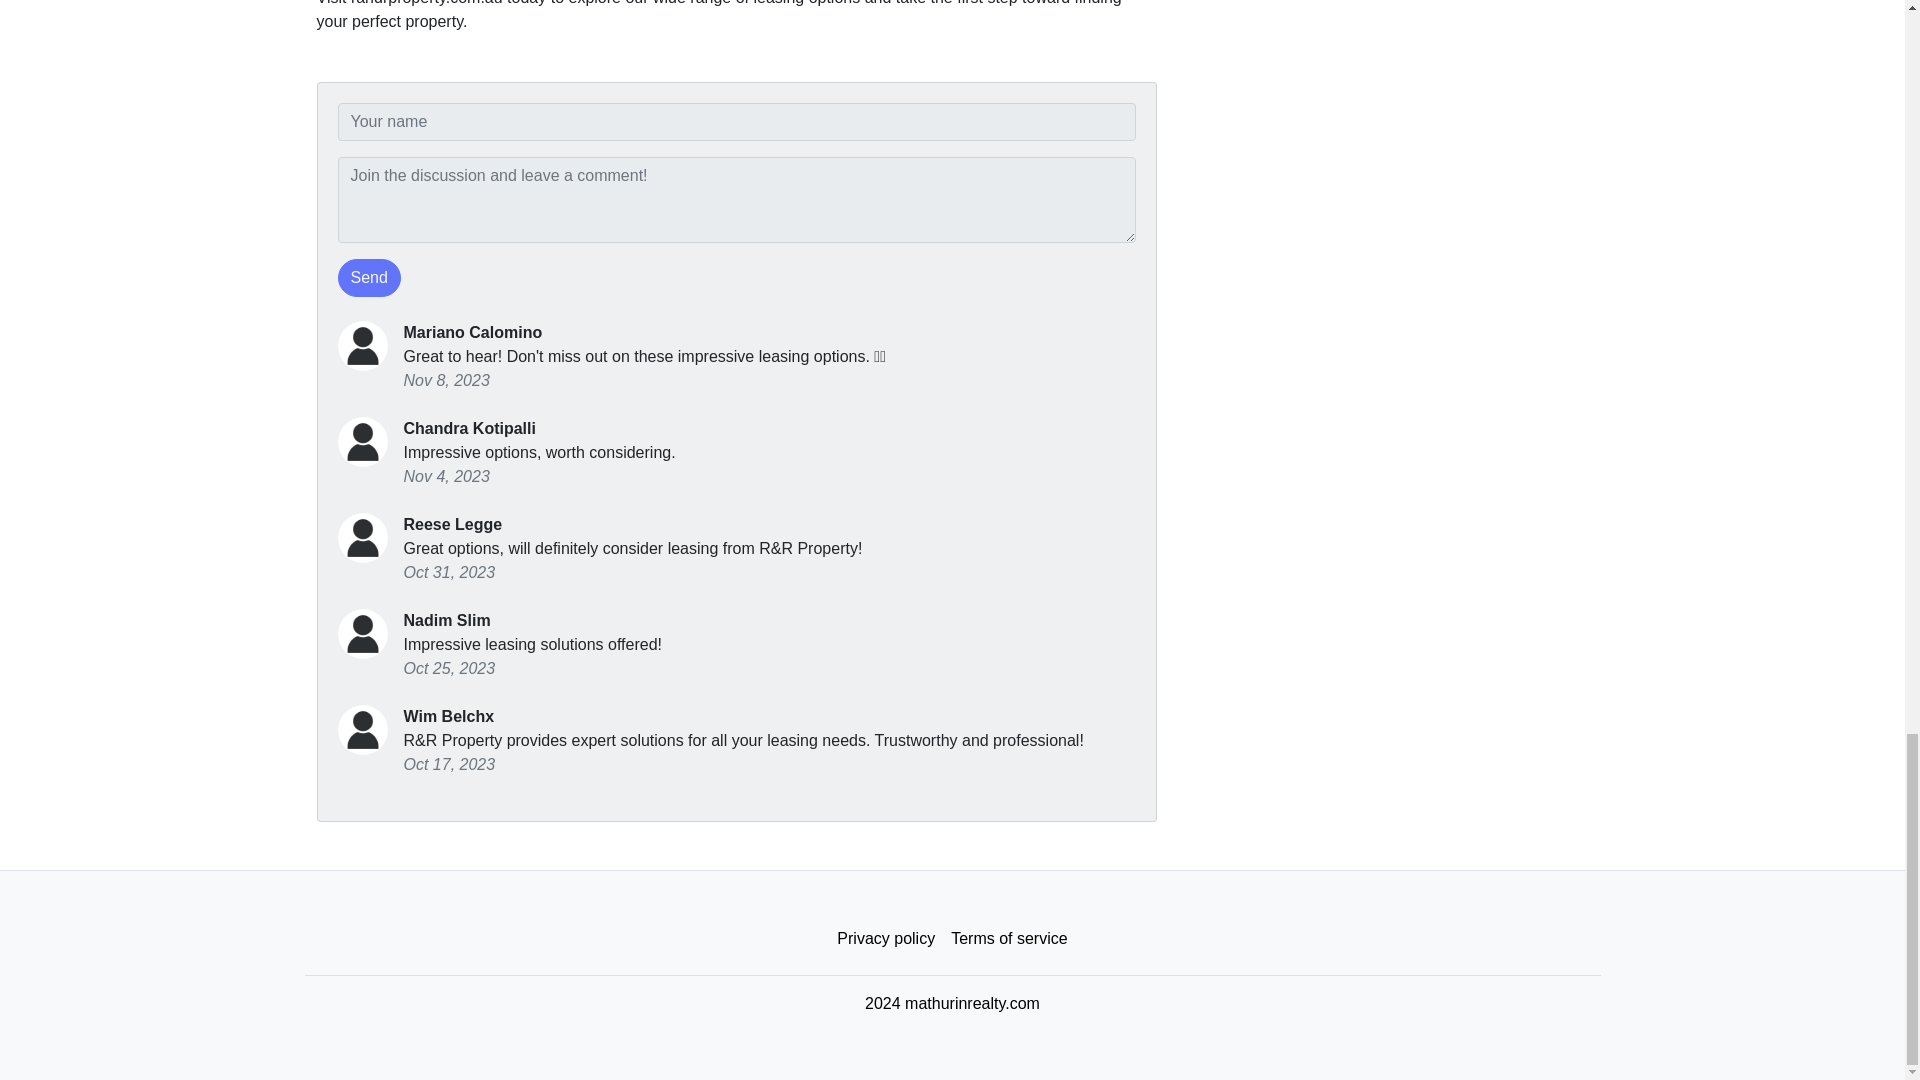 Image resolution: width=1920 pixels, height=1080 pixels. I want to click on Terms of service, so click(1008, 939).